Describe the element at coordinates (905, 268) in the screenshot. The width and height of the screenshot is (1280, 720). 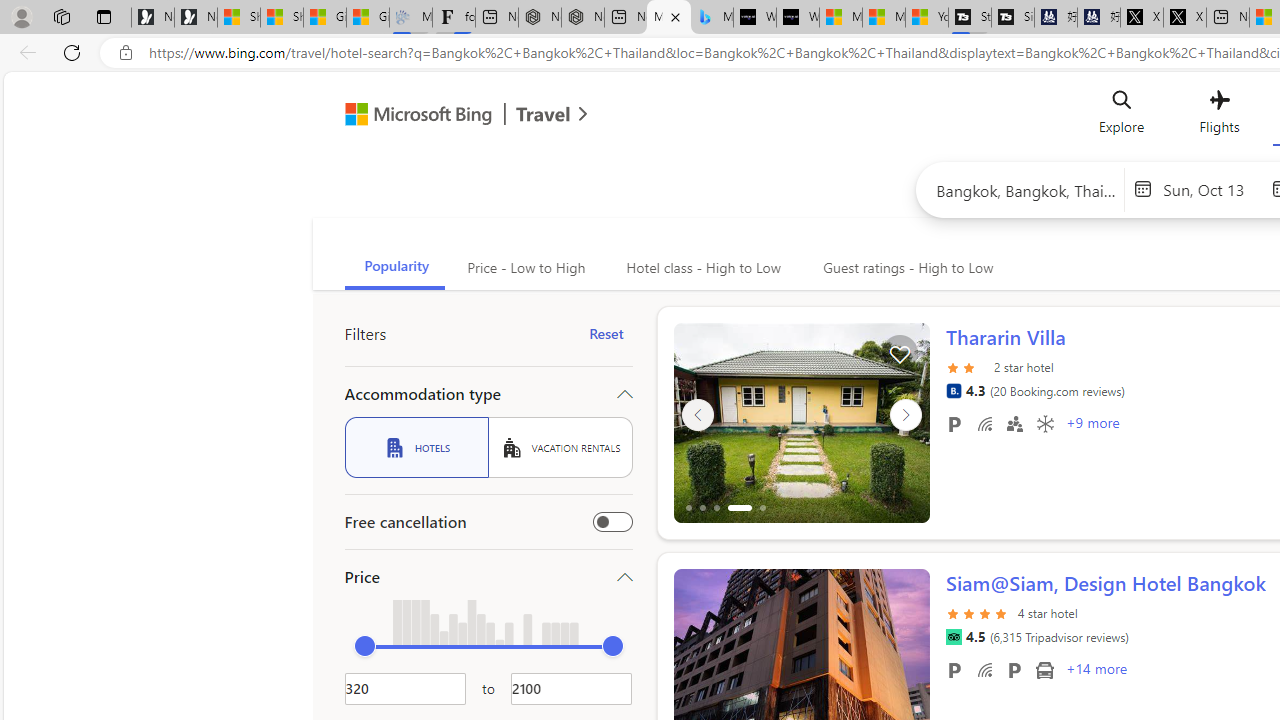
I see `Guest ratings - High to Low` at that location.